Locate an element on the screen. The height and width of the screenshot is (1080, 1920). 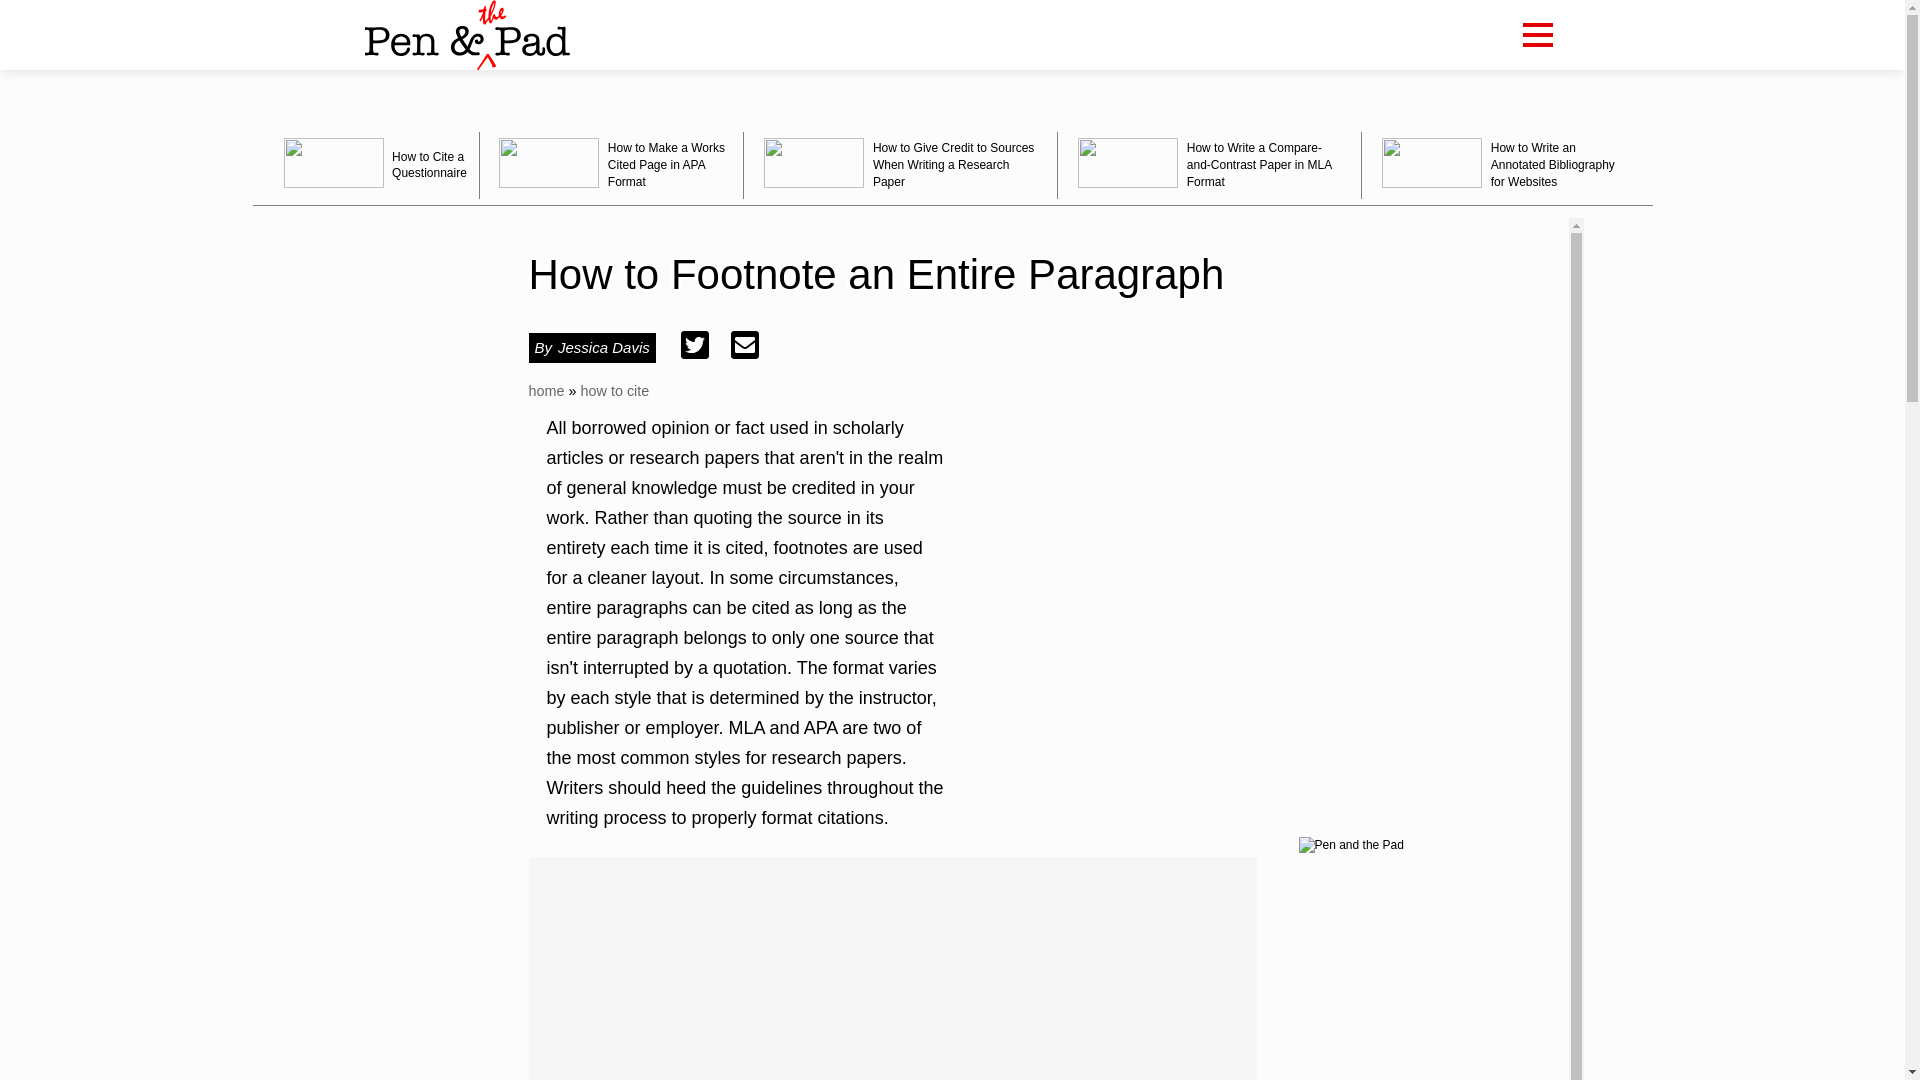
home is located at coordinates (546, 390).